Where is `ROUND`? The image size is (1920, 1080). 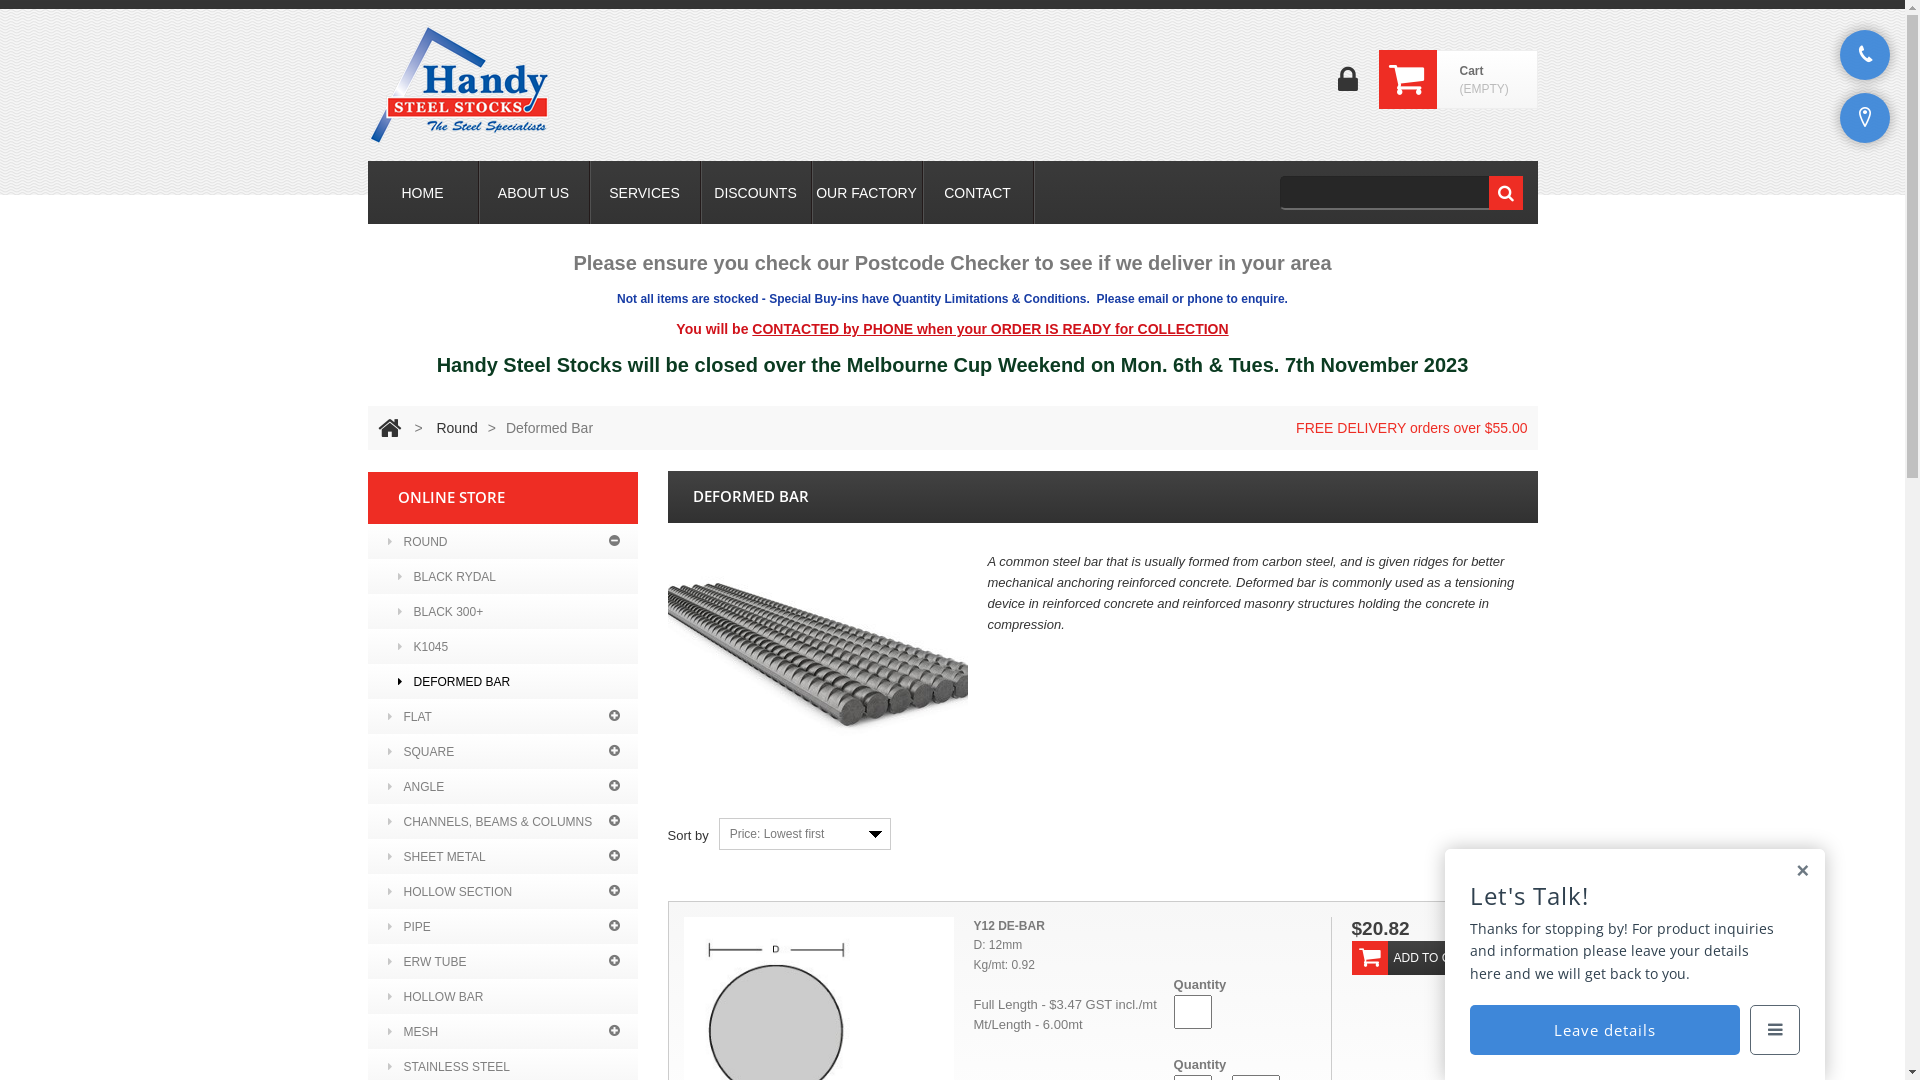
ROUND is located at coordinates (503, 542).